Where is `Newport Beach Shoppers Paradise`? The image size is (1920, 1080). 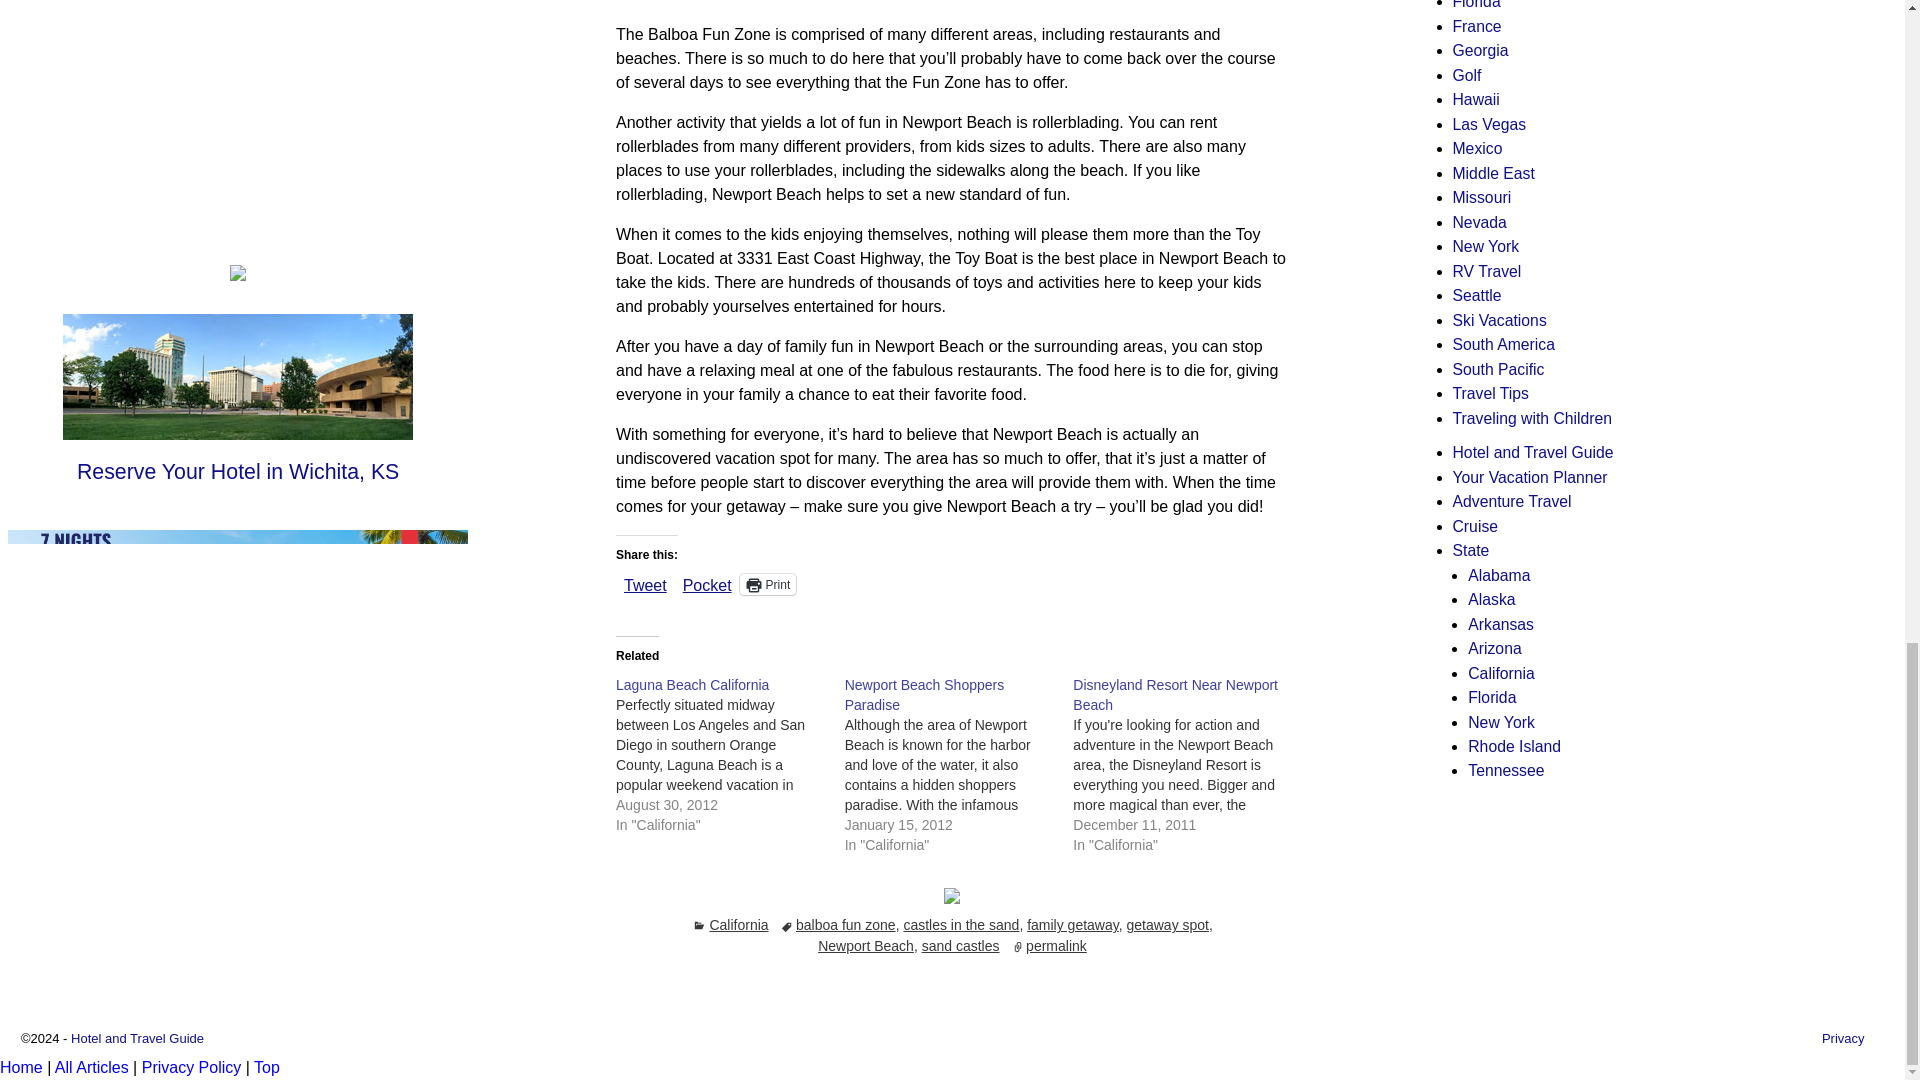
Newport Beach Shoppers Paradise is located at coordinates (924, 694).